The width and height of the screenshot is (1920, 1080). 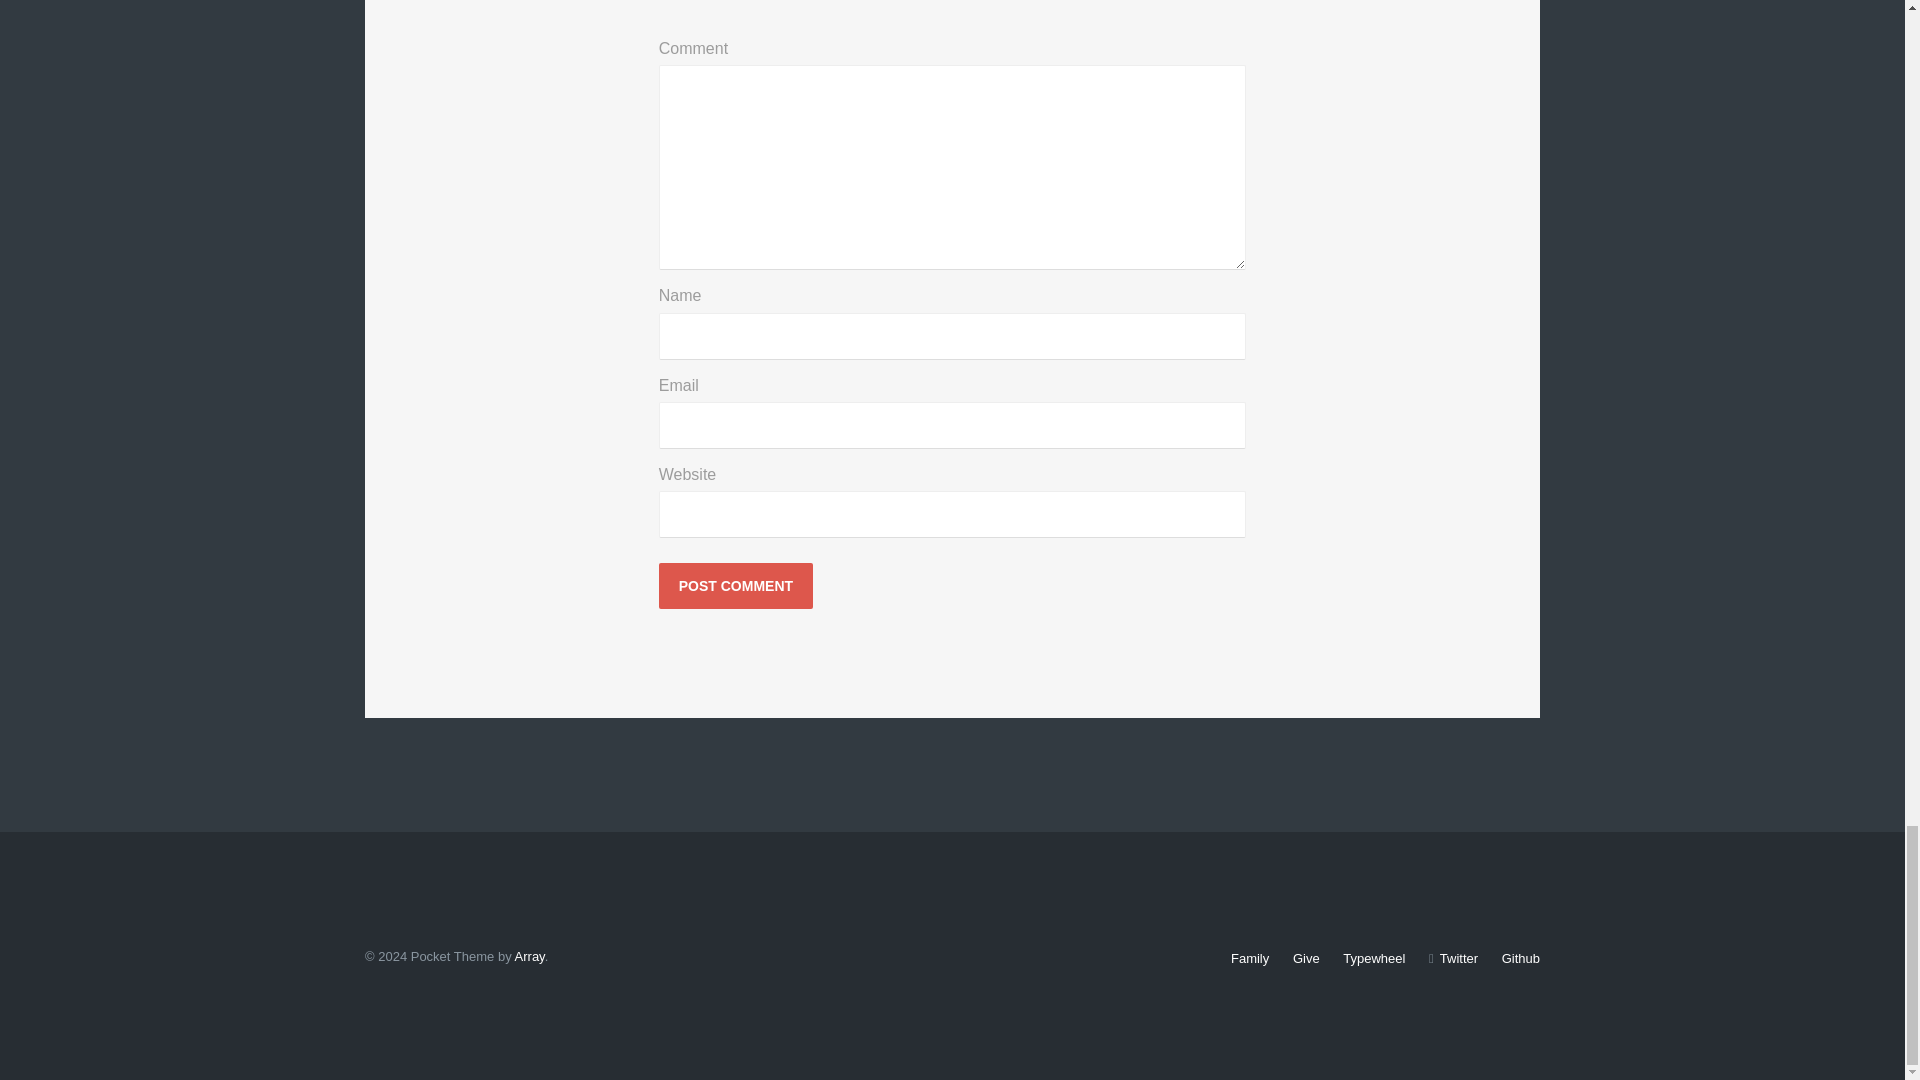 I want to click on Family, so click(x=1250, y=958).